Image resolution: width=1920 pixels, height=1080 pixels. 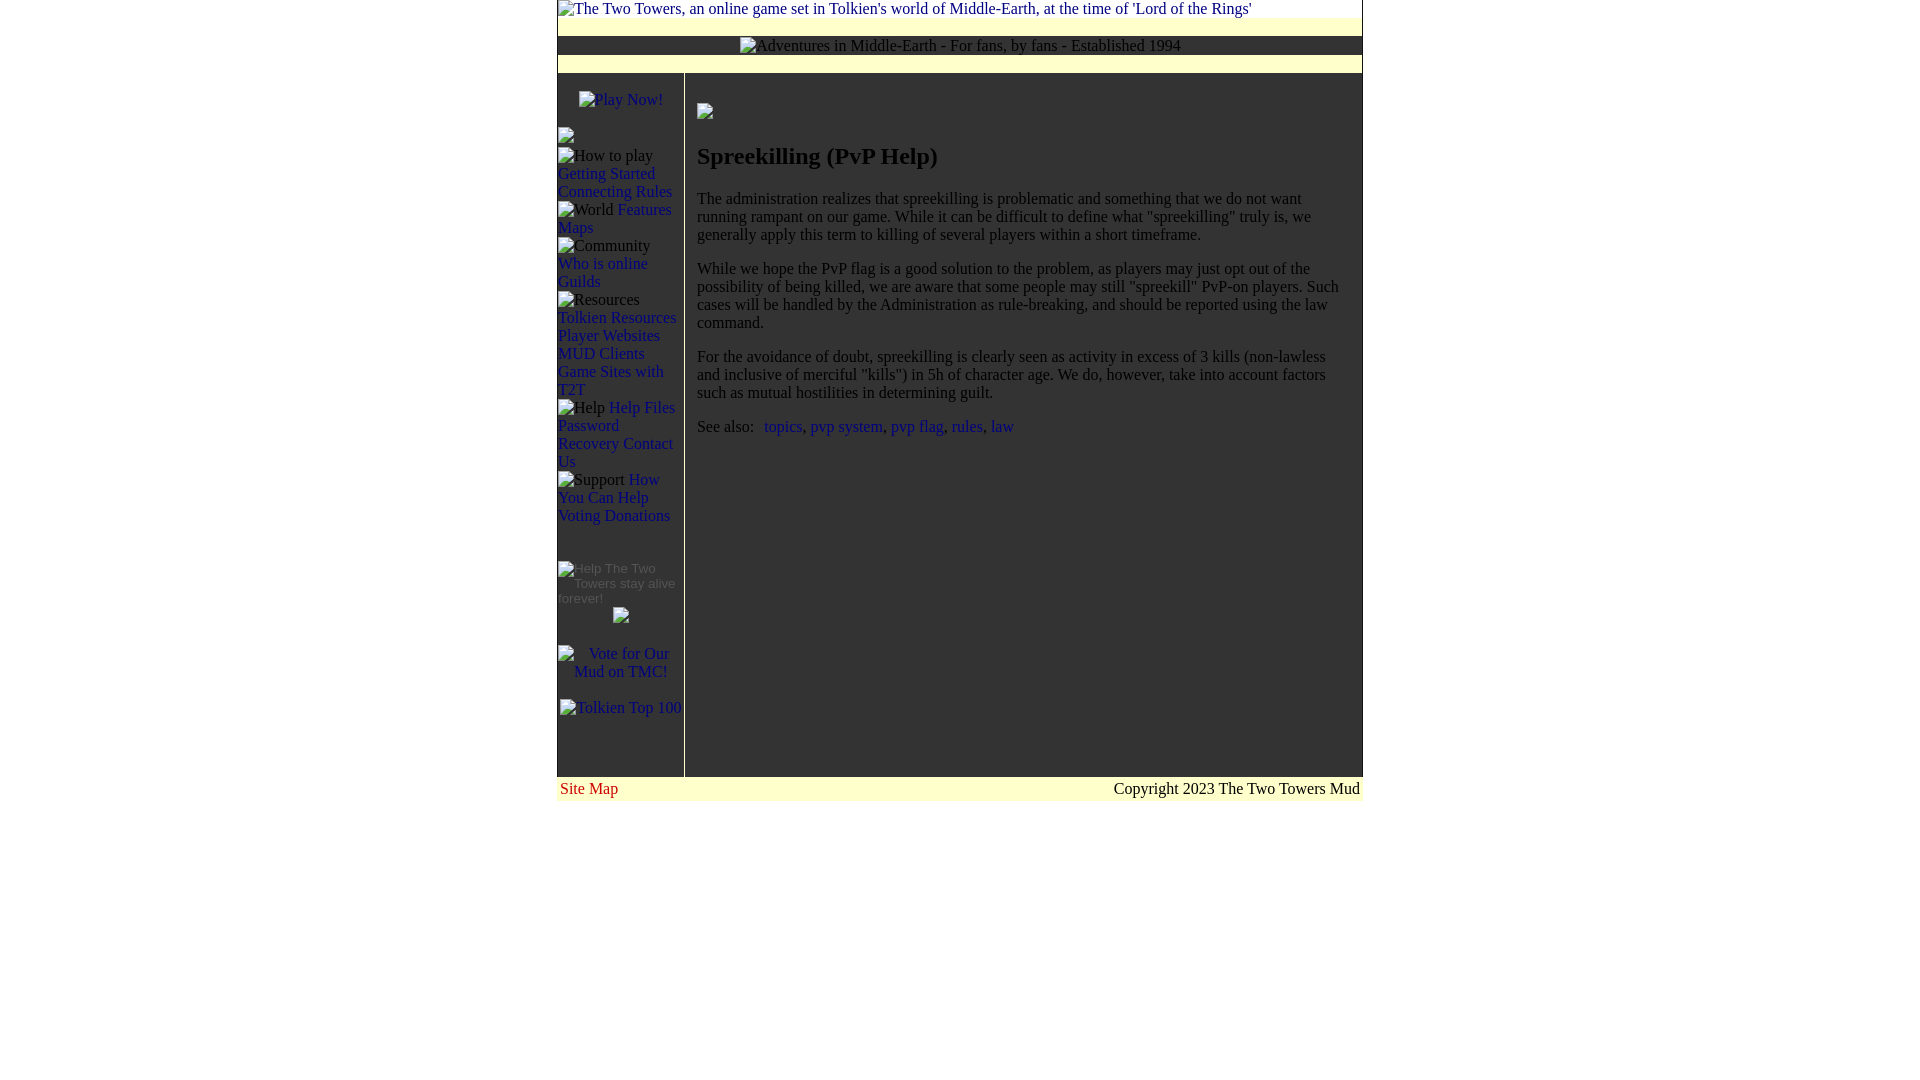 I want to click on Site Map, so click(x=589, y=788).